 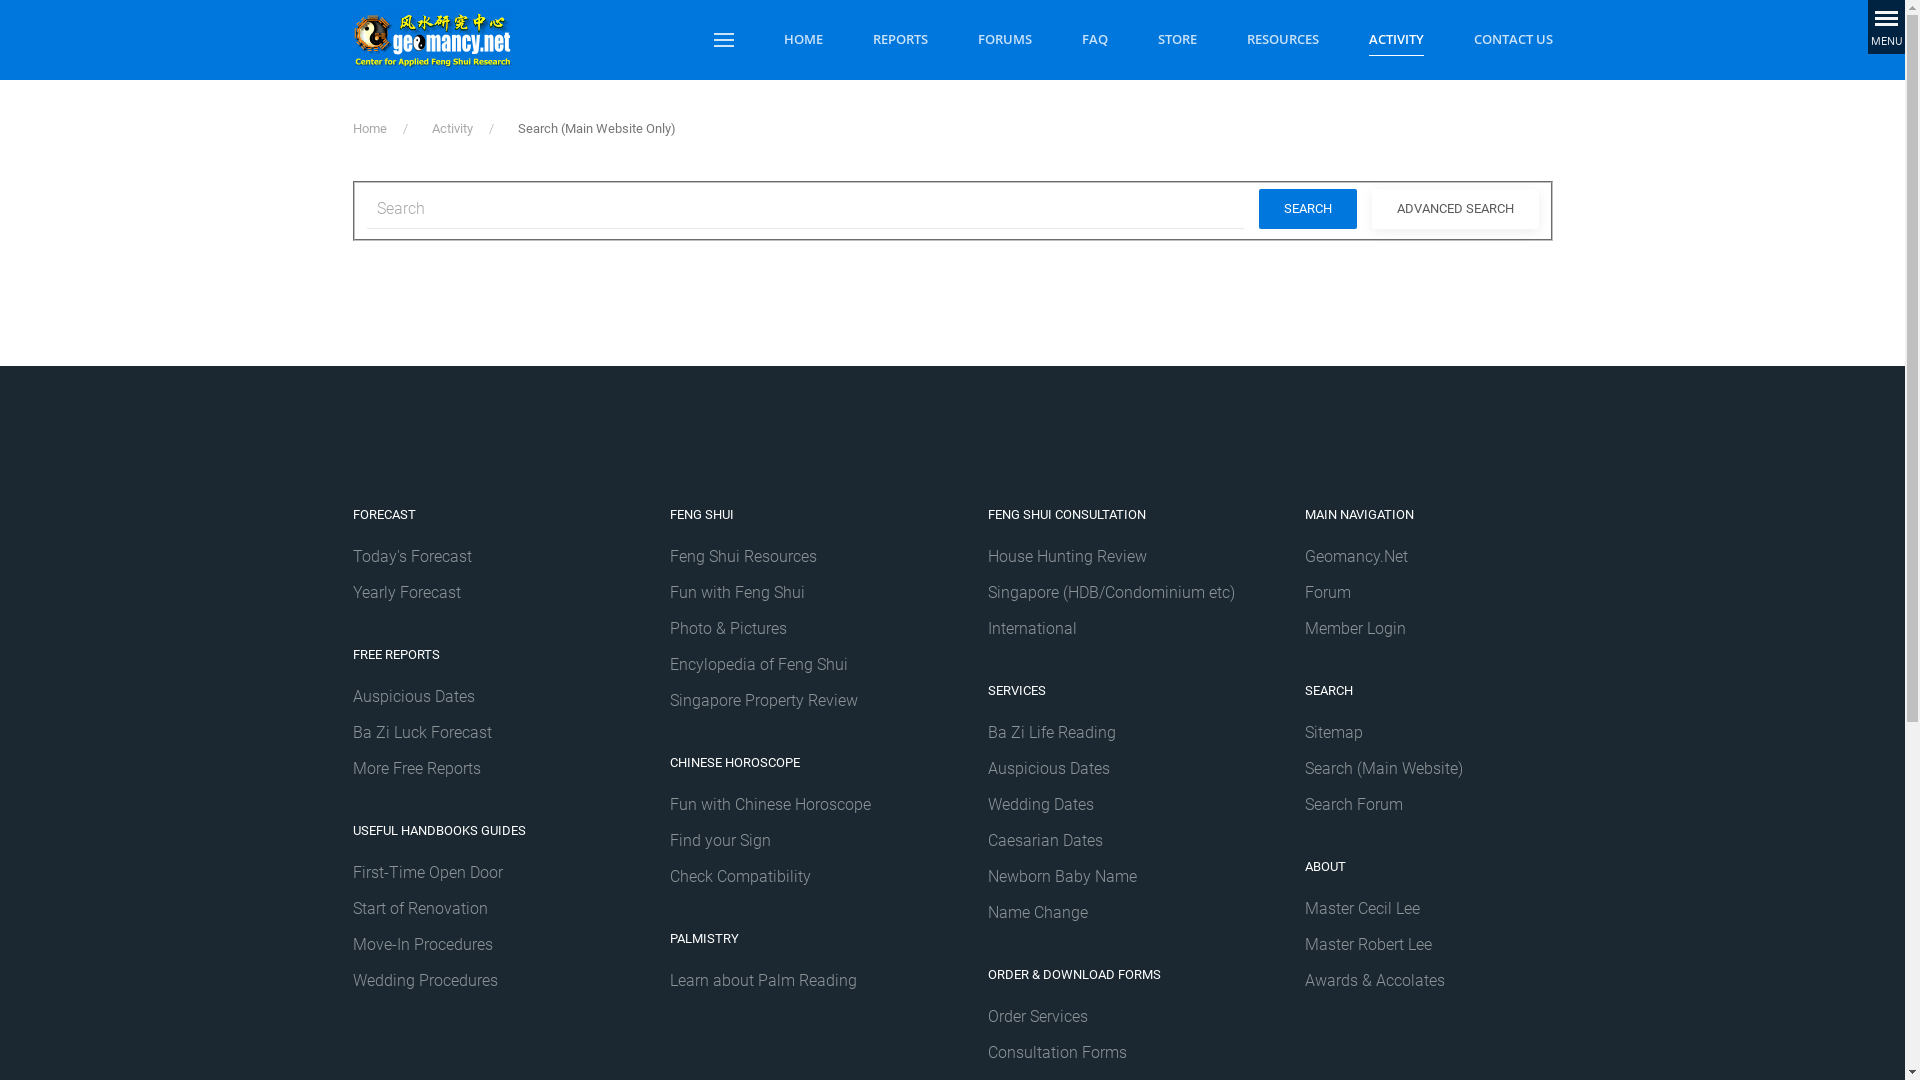 What do you see at coordinates (764, 700) in the screenshot?
I see `Singapore Property Review` at bounding box center [764, 700].